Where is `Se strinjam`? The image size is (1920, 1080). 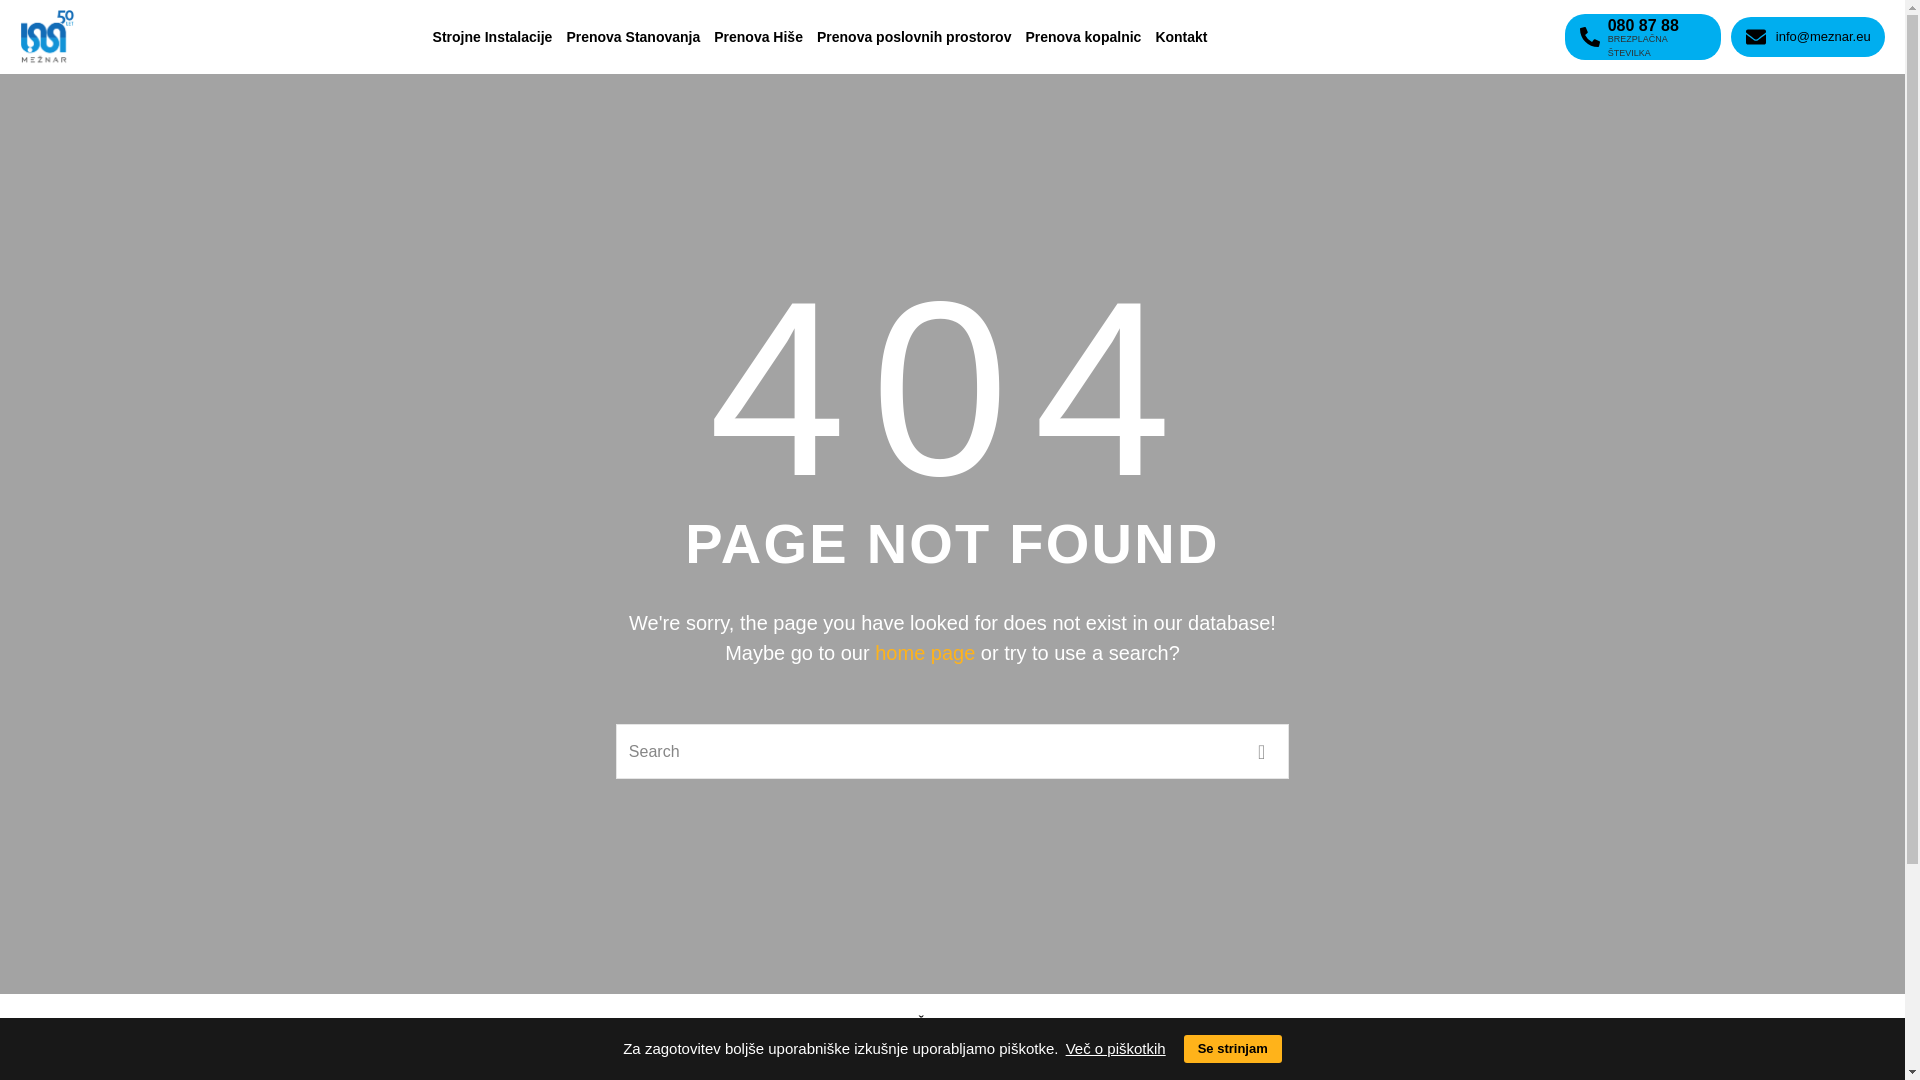 Se strinjam is located at coordinates (1233, 1048).